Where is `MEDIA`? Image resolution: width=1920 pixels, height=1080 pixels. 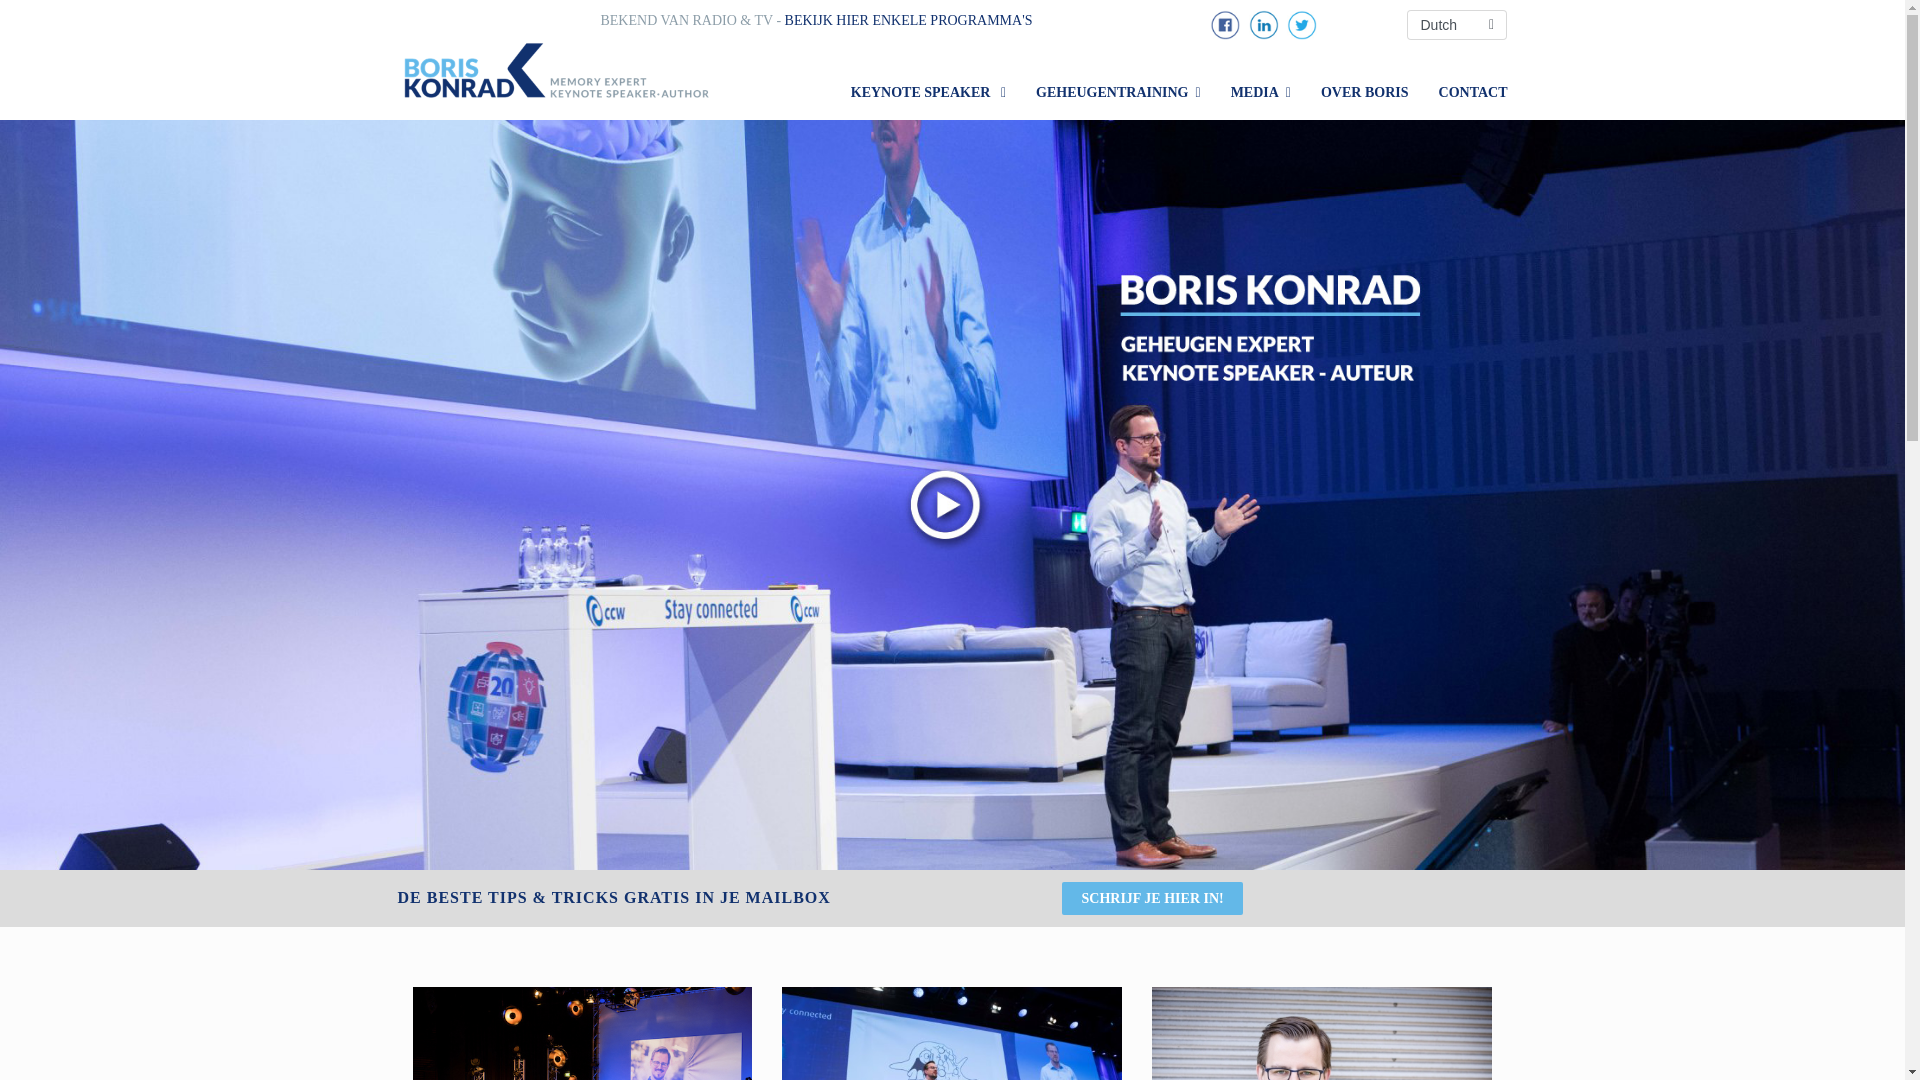 MEDIA is located at coordinates (1260, 92).